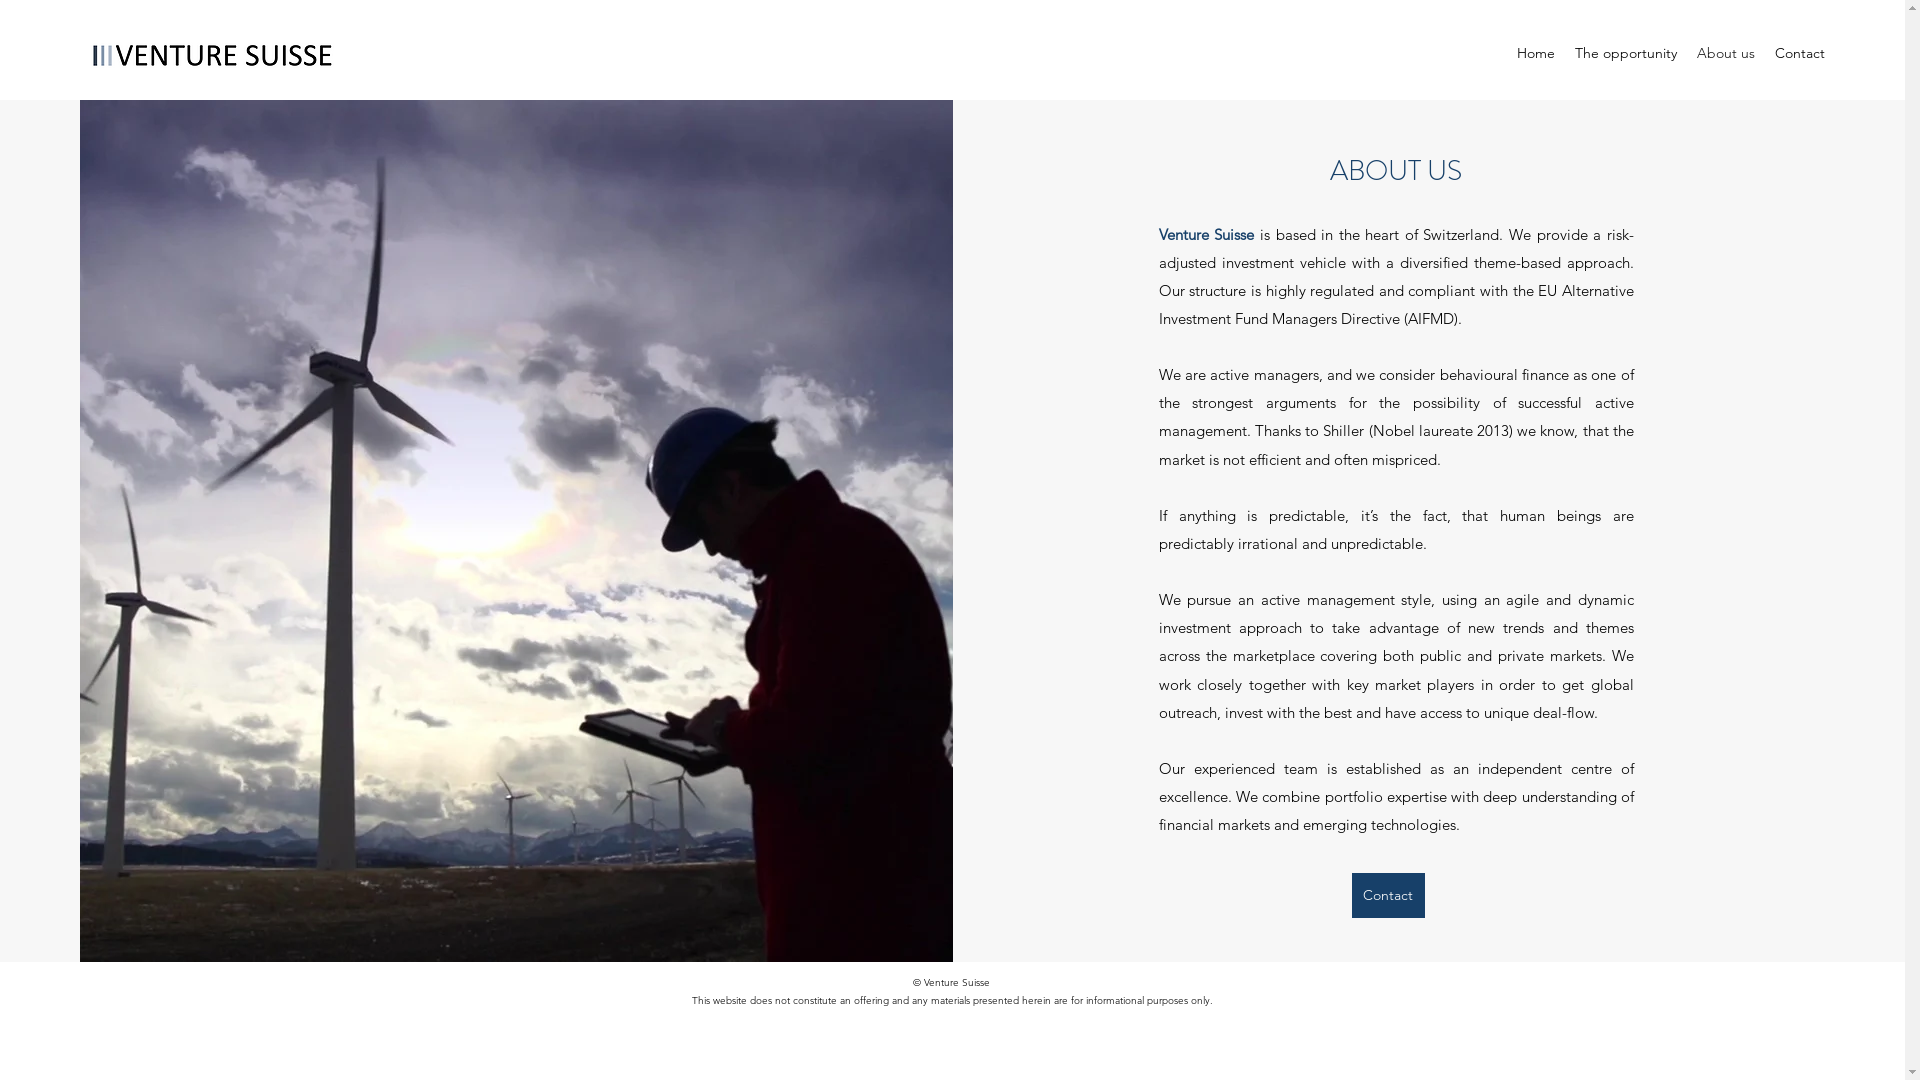 Image resolution: width=1920 pixels, height=1080 pixels. I want to click on Contact, so click(1388, 896).